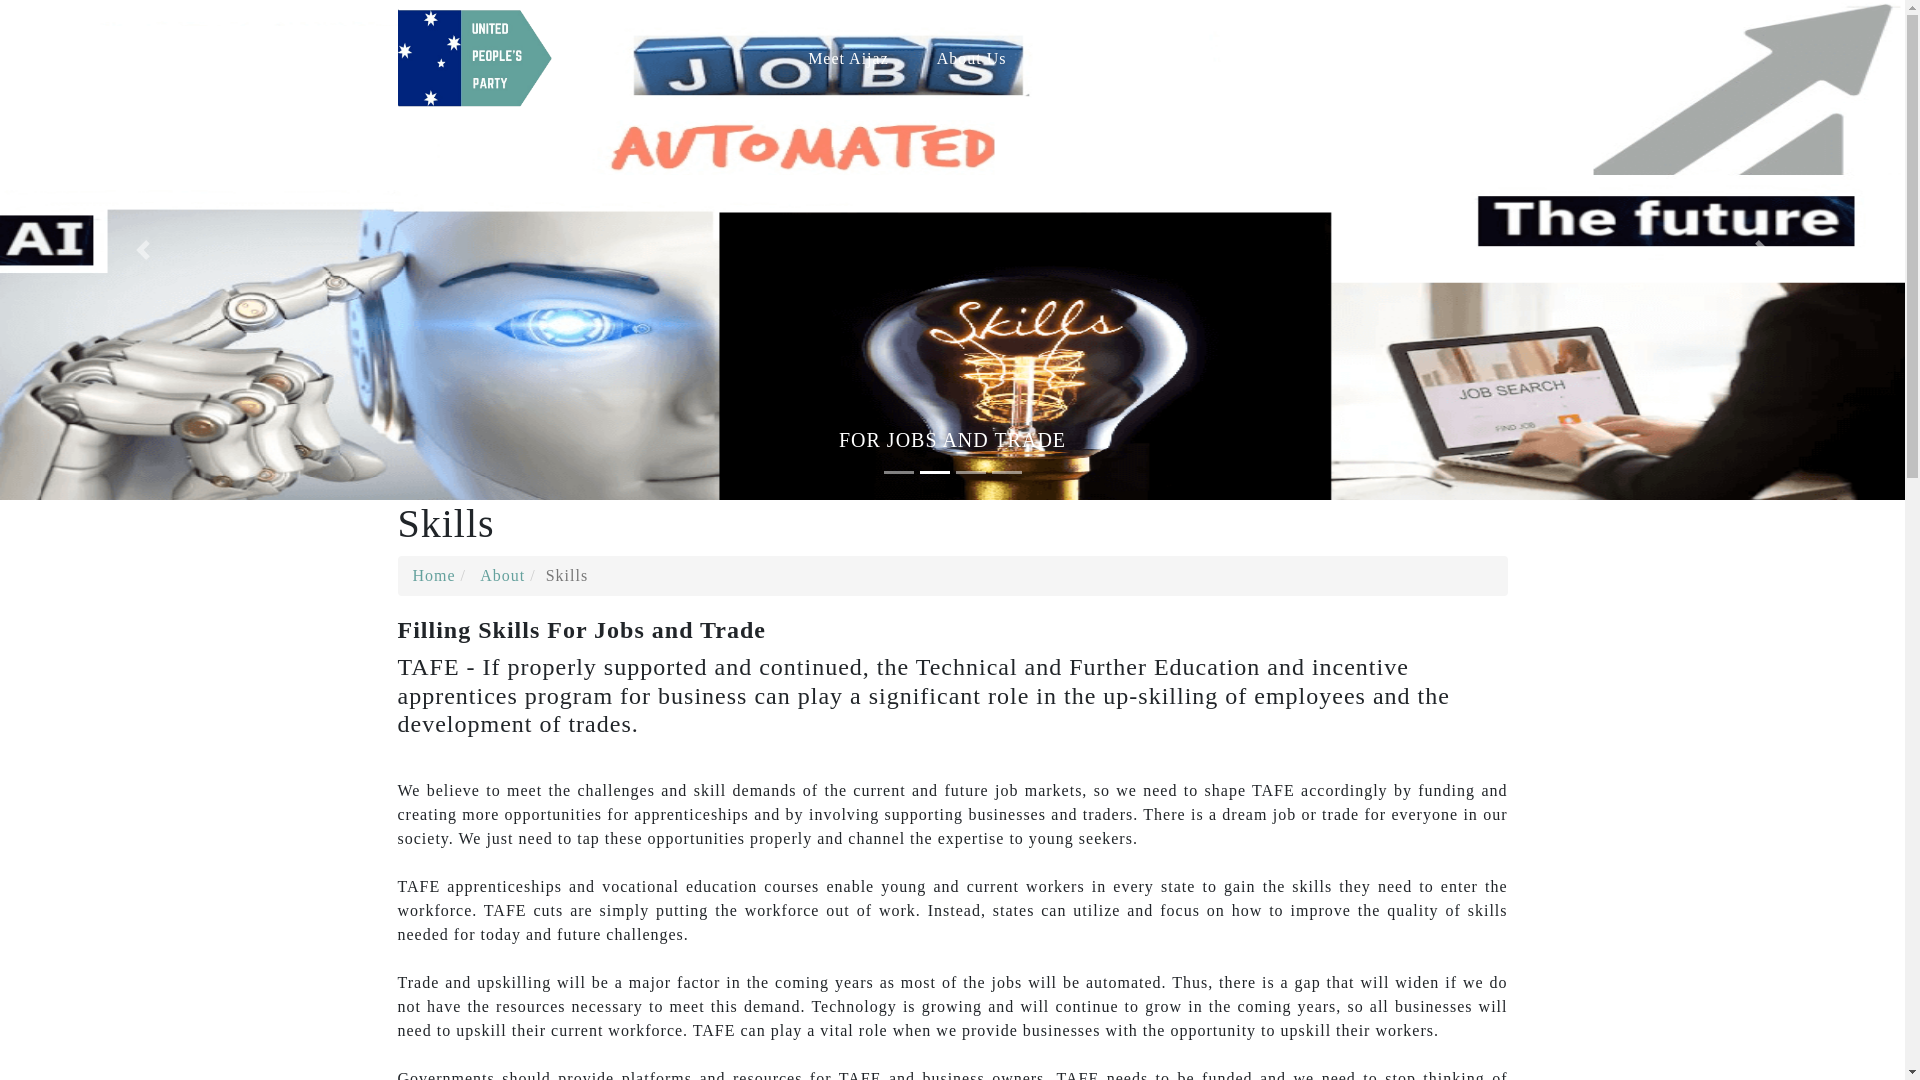 The width and height of the screenshot is (1920, 1080). Describe the element at coordinates (1355, 58) in the screenshot. I see `Join Us` at that location.